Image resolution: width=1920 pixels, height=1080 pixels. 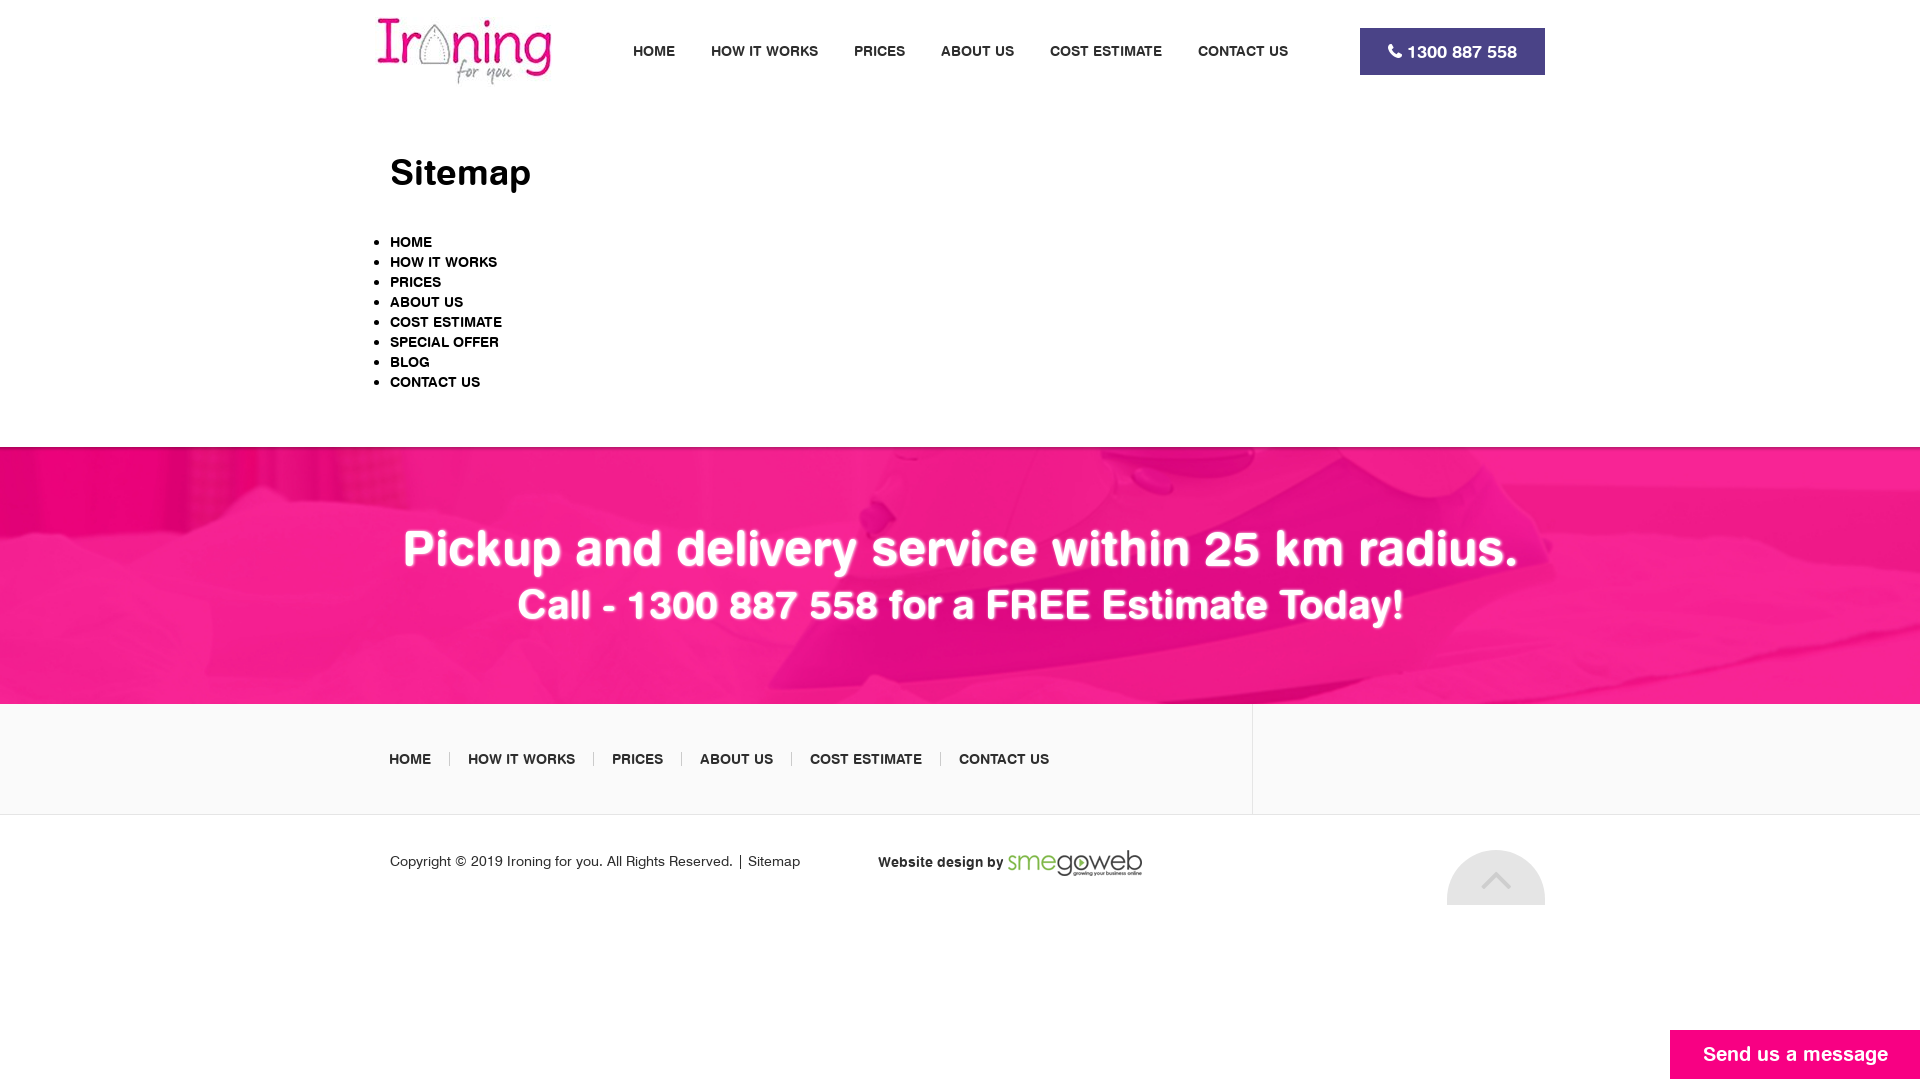 I want to click on PRICES, so click(x=638, y=758).